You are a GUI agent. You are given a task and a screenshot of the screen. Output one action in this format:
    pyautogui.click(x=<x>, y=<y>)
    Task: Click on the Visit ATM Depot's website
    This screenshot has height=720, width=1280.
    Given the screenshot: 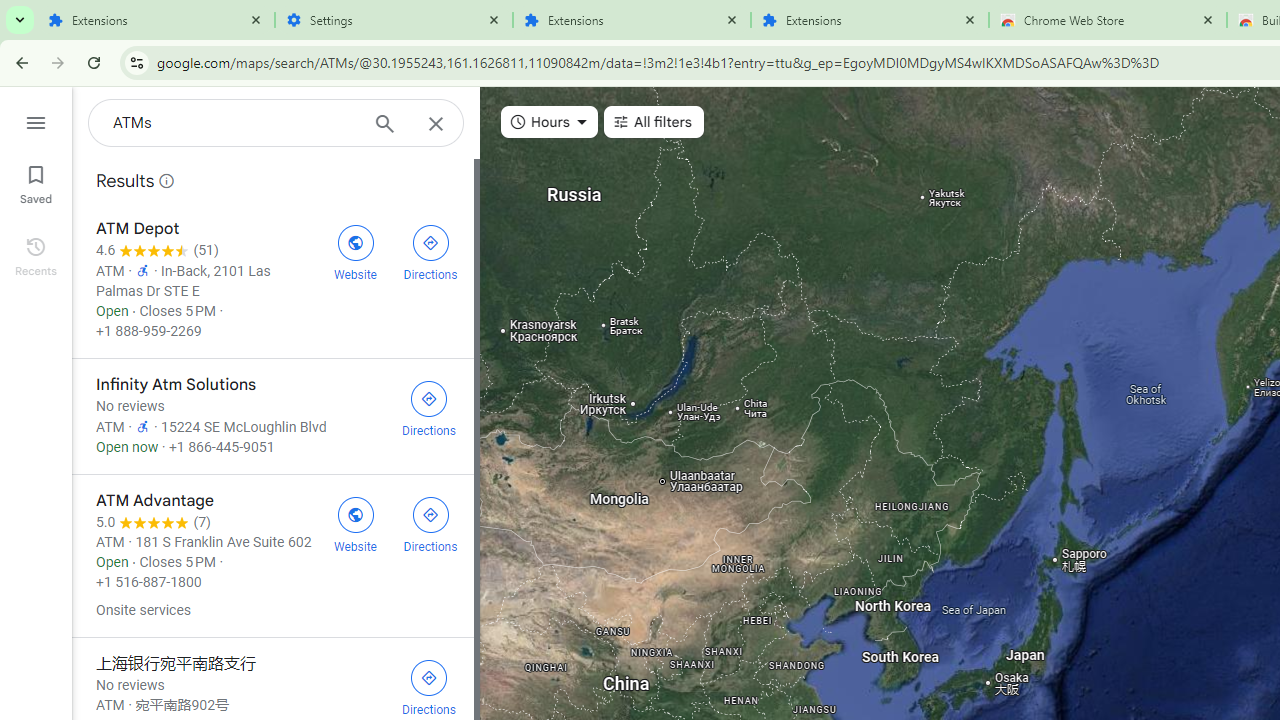 What is the action you would take?
    pyautogui.click(x=354, y=250)
    